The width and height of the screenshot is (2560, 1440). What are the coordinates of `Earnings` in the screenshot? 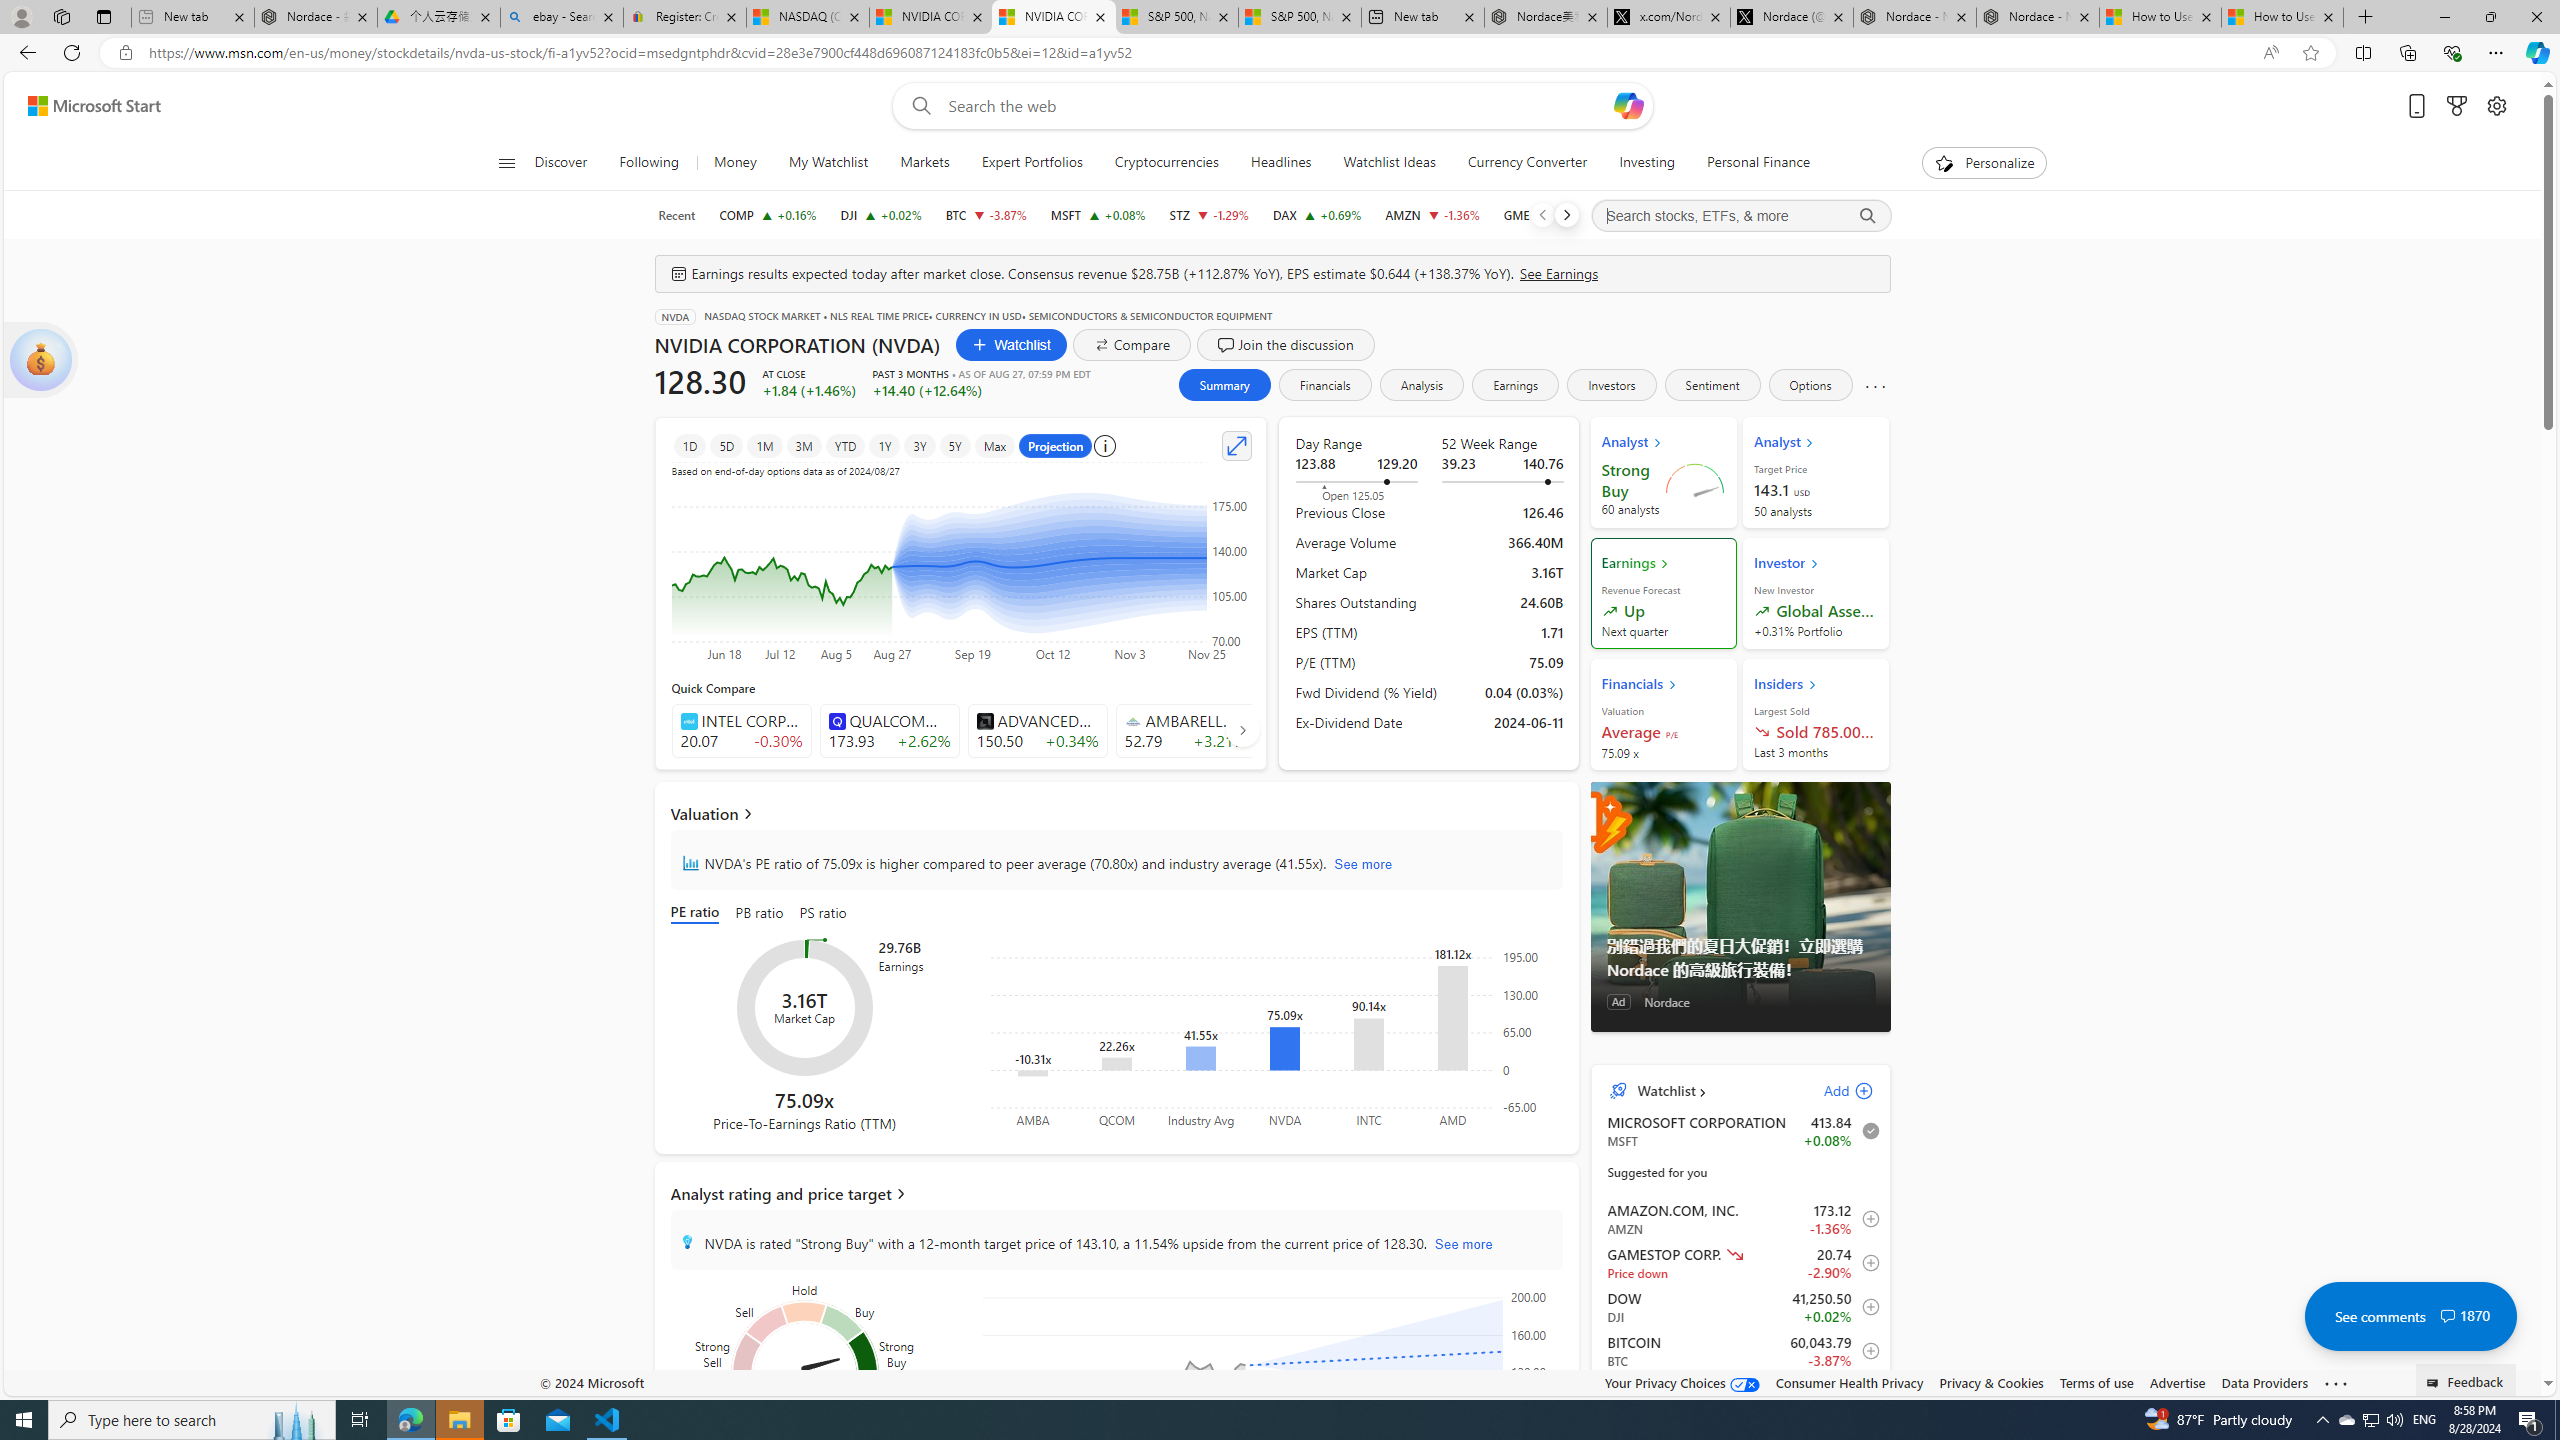 It's located at (1516, 384).